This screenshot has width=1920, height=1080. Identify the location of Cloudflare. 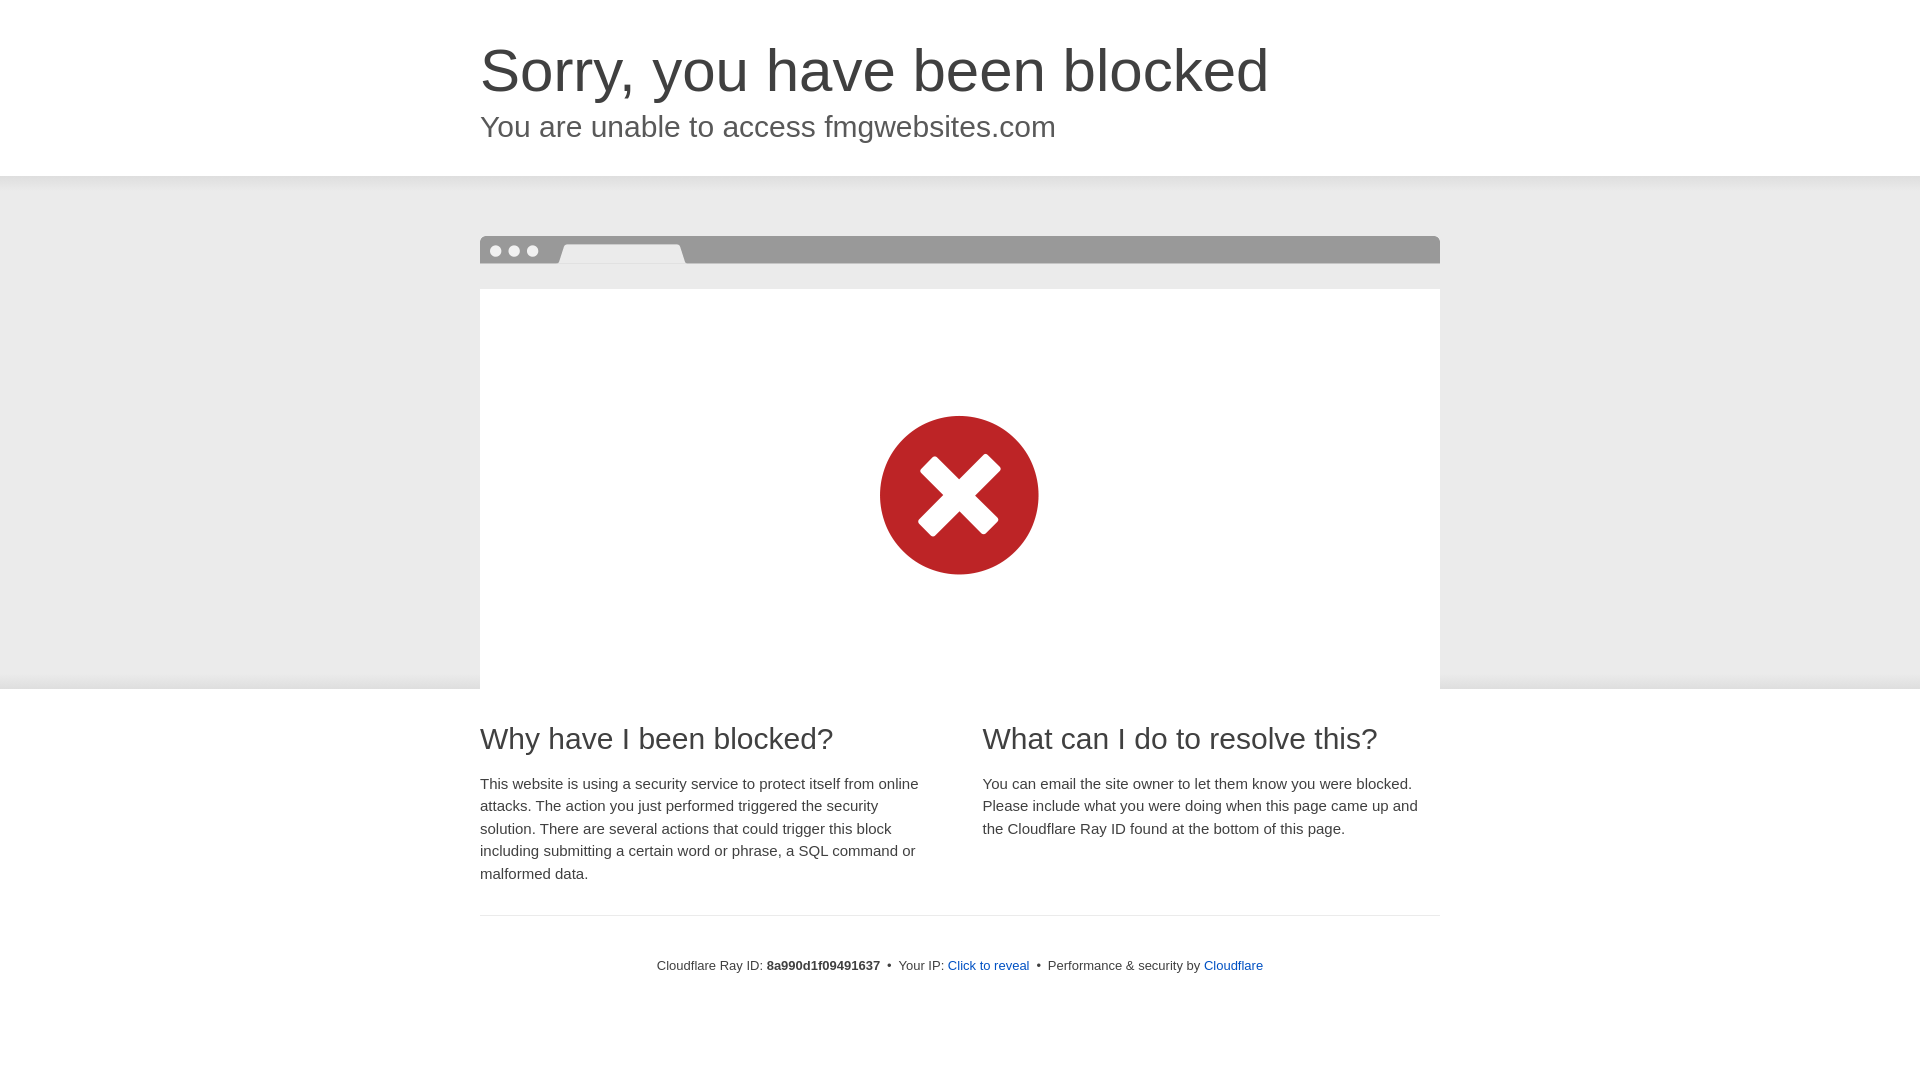
(1233, 965).